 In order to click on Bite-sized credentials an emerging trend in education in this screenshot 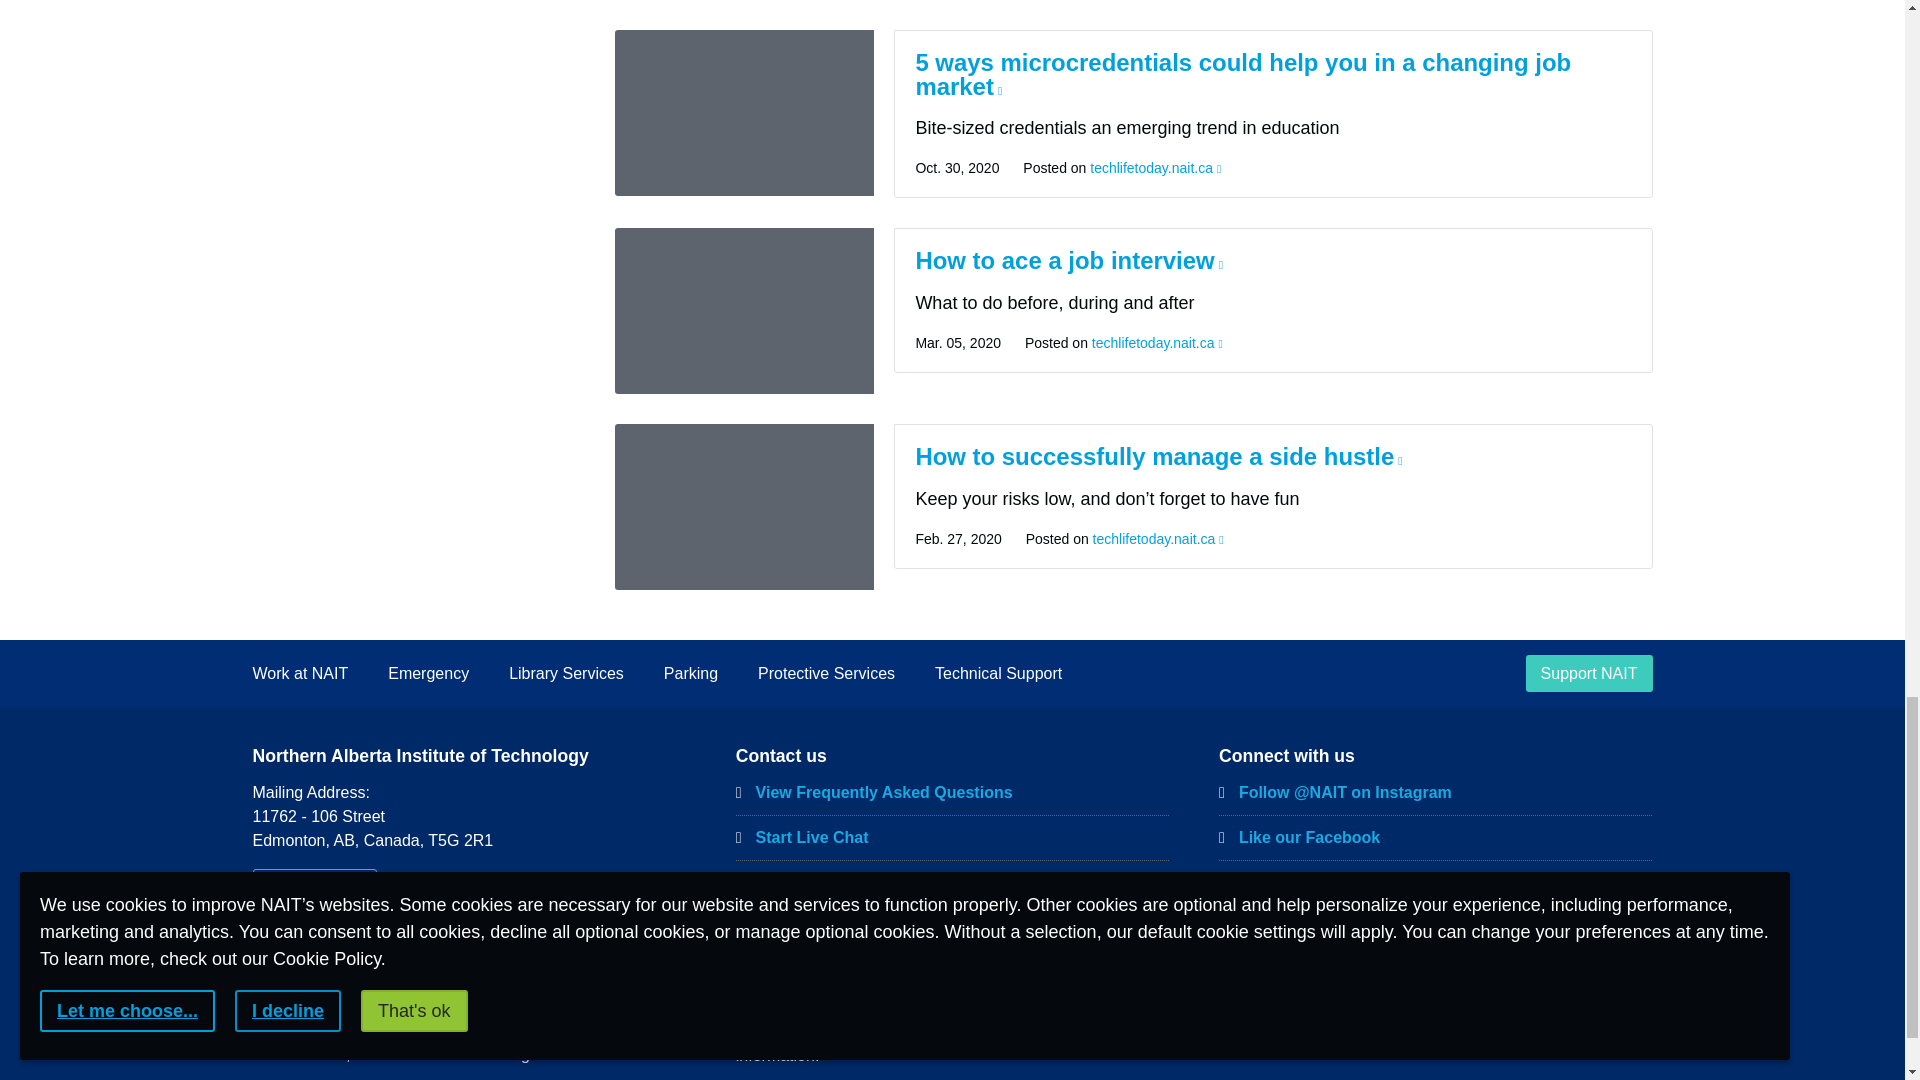, I will do `click(744, 112)`.